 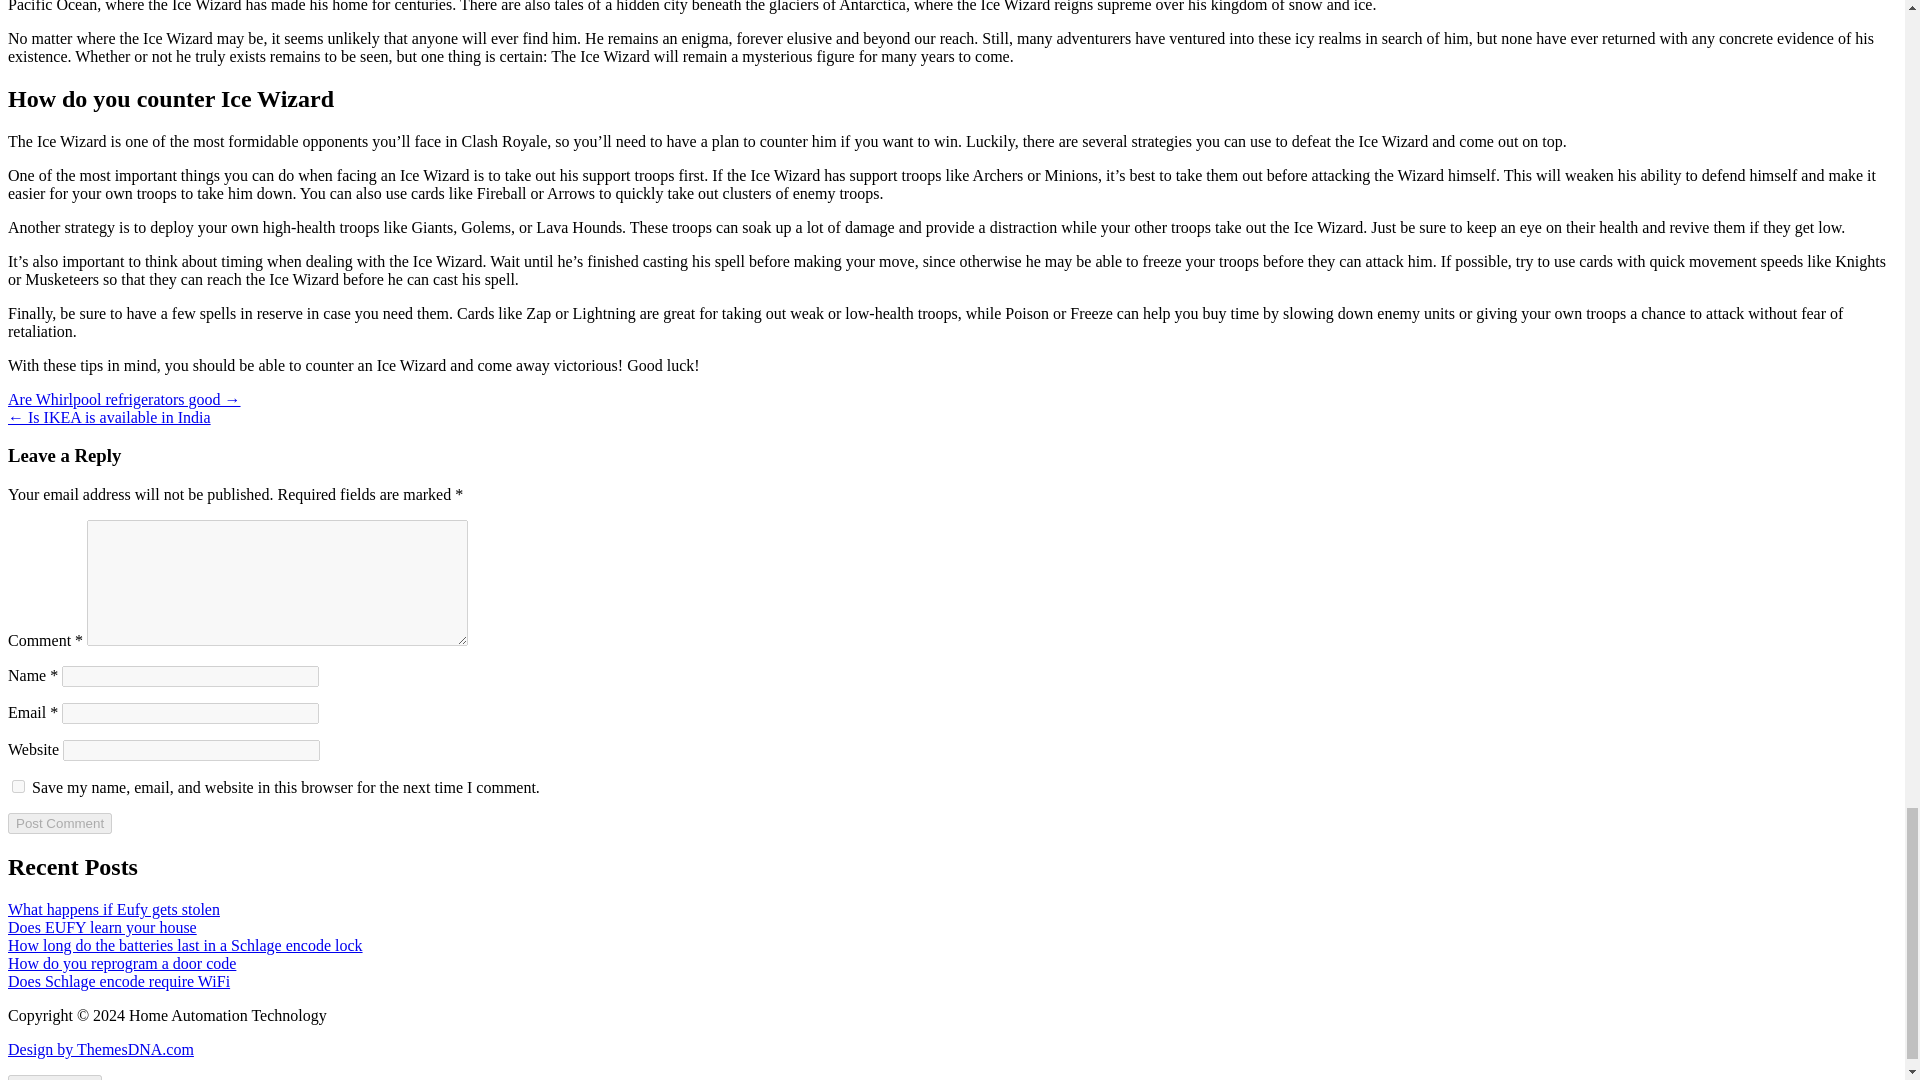 What do you see at coordinates (118, 982) in the screenshot?
I see `Does Schlage encode require WiFi` at bounding box center [118, 982].